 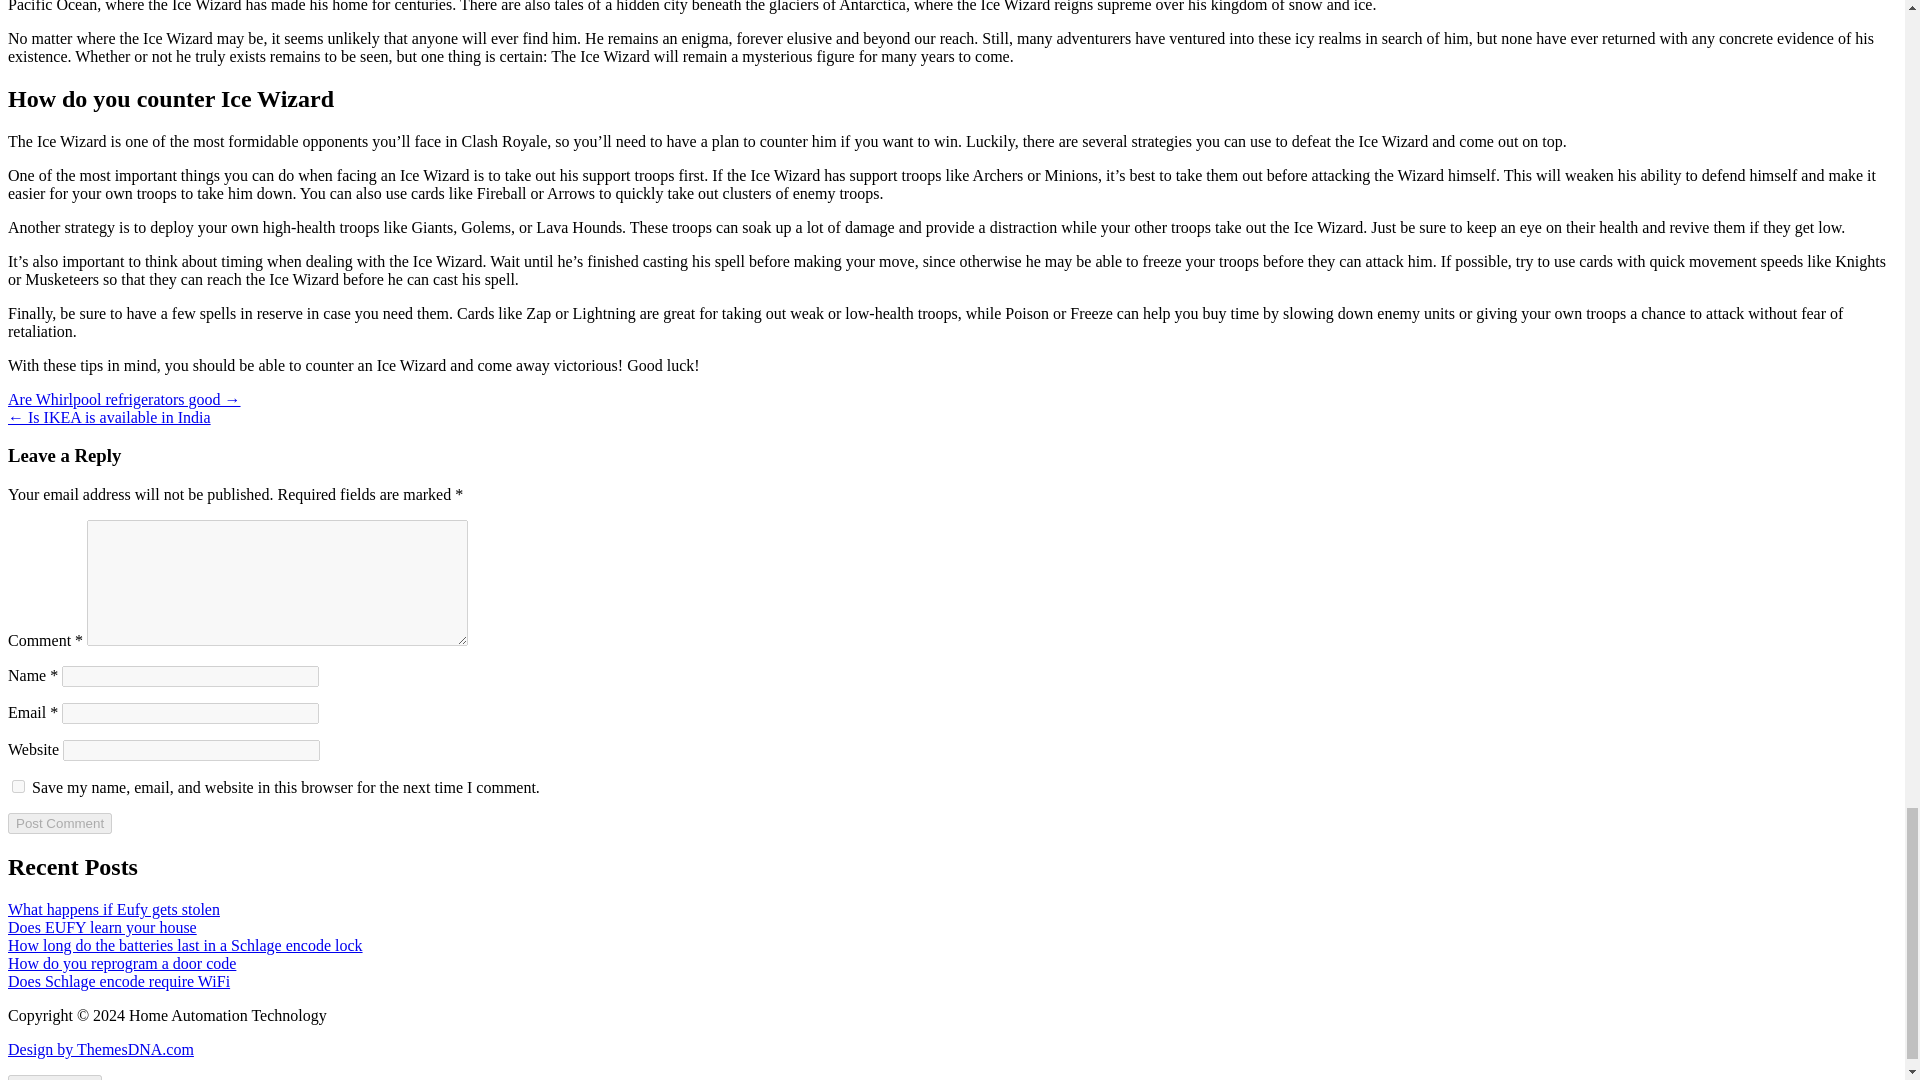 What do you see at coordinates (118, 982) in the screenshot?
I see `Does Schlage encode require WiFi` at bounding box center [118, 982].